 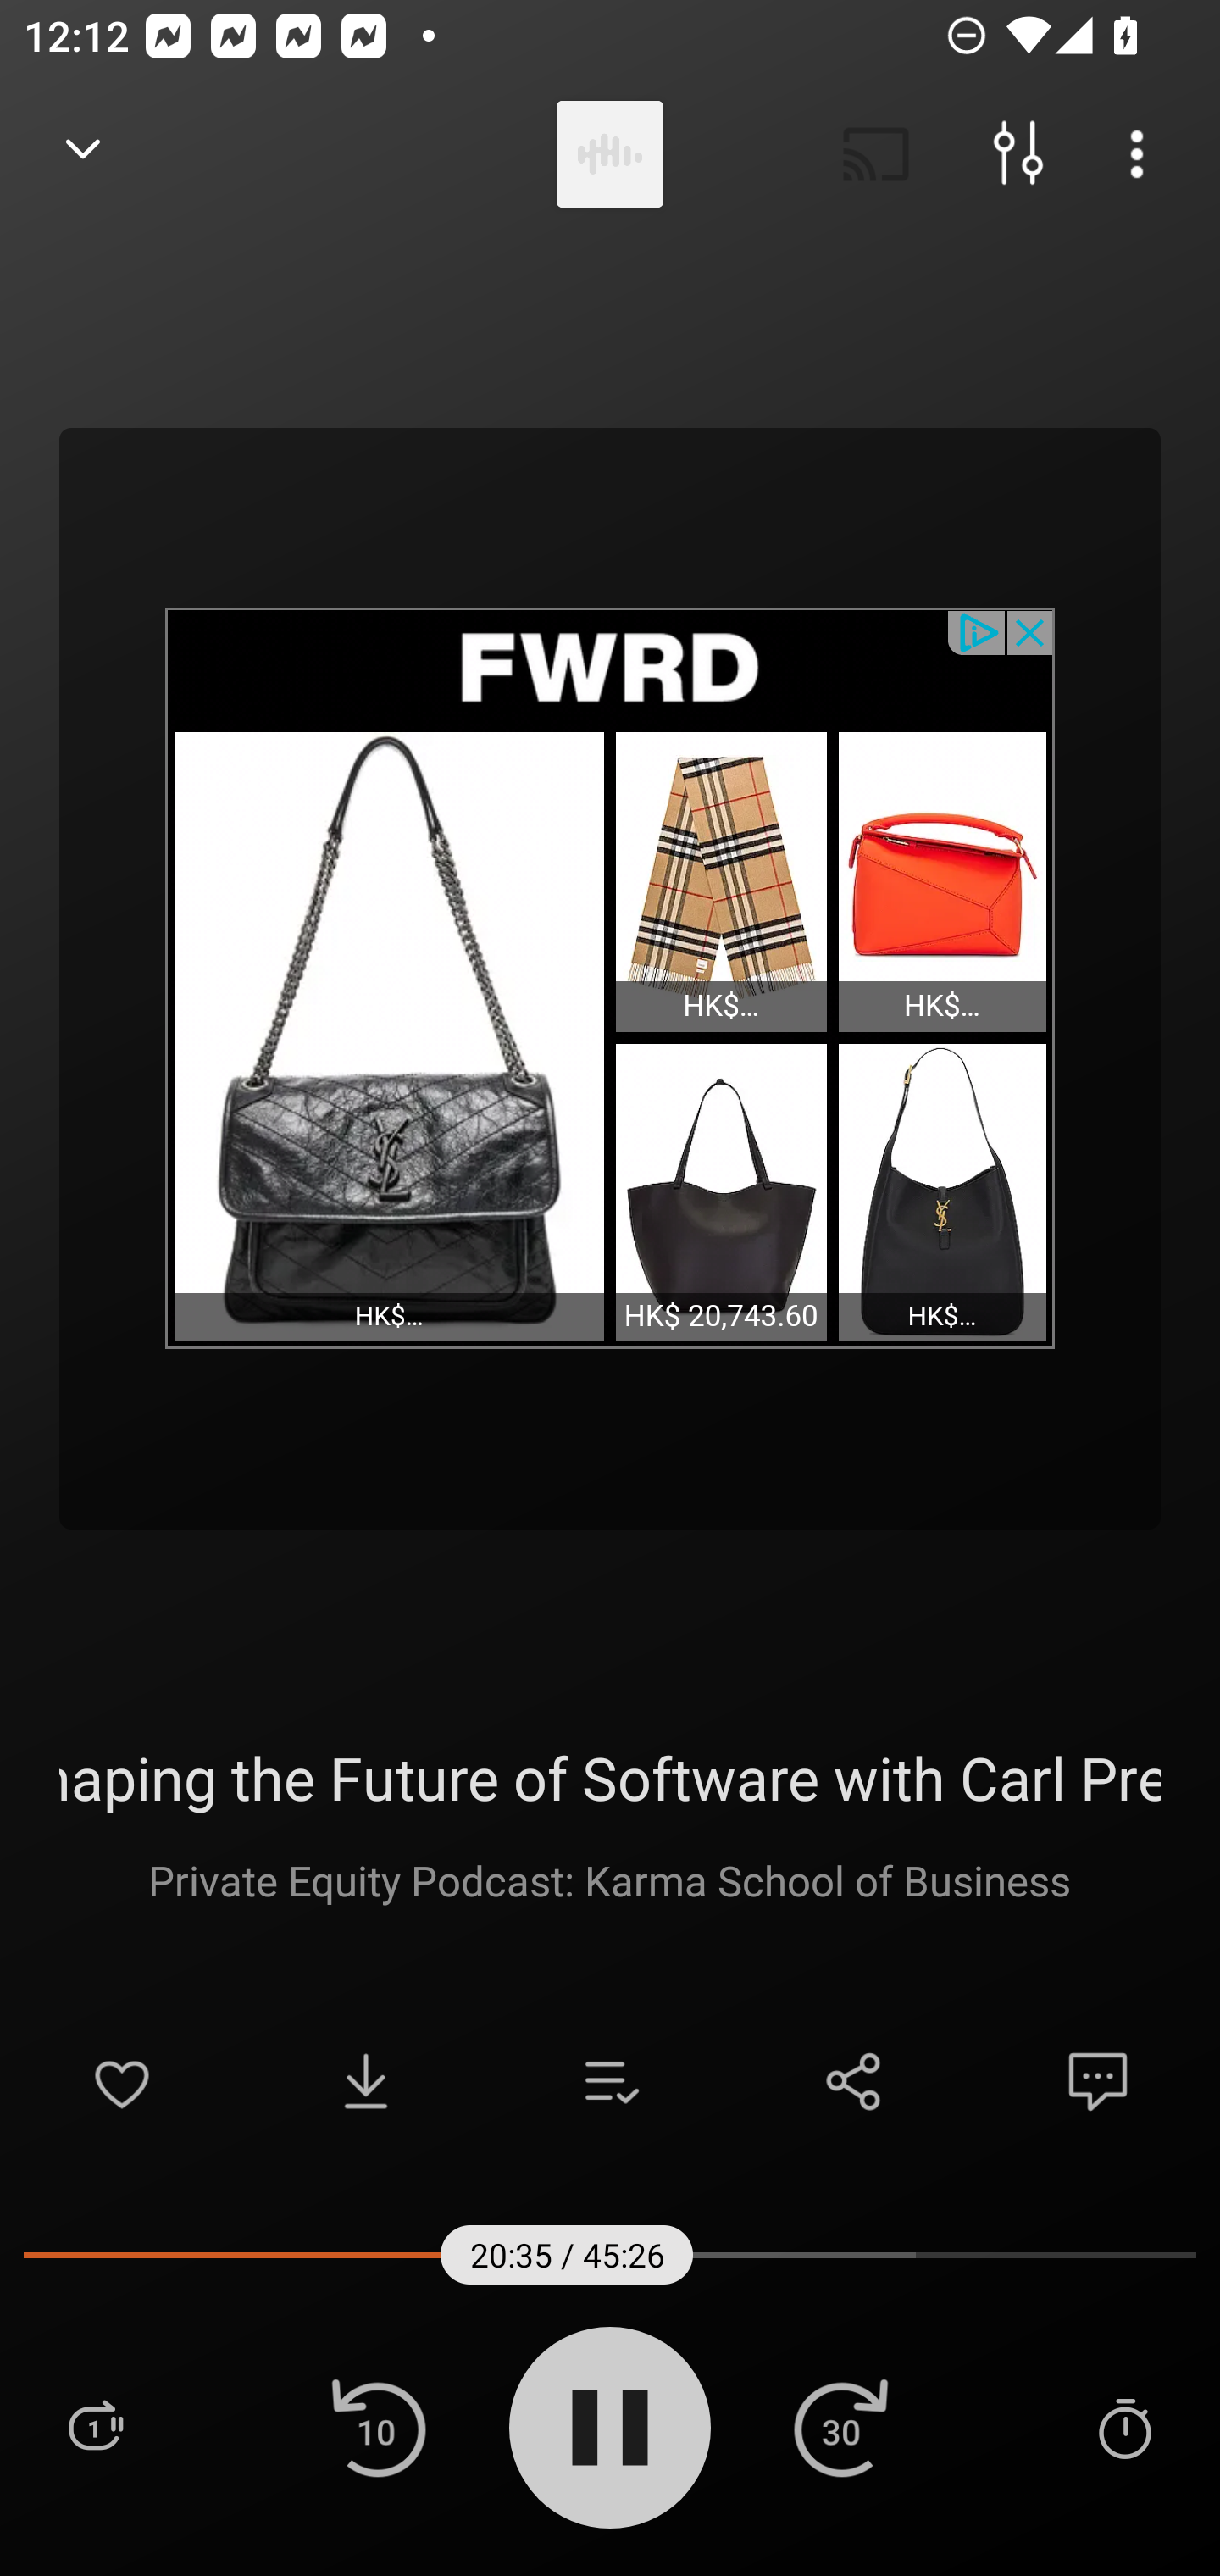 I want to click on close_button, so click(x=1031, y=630).